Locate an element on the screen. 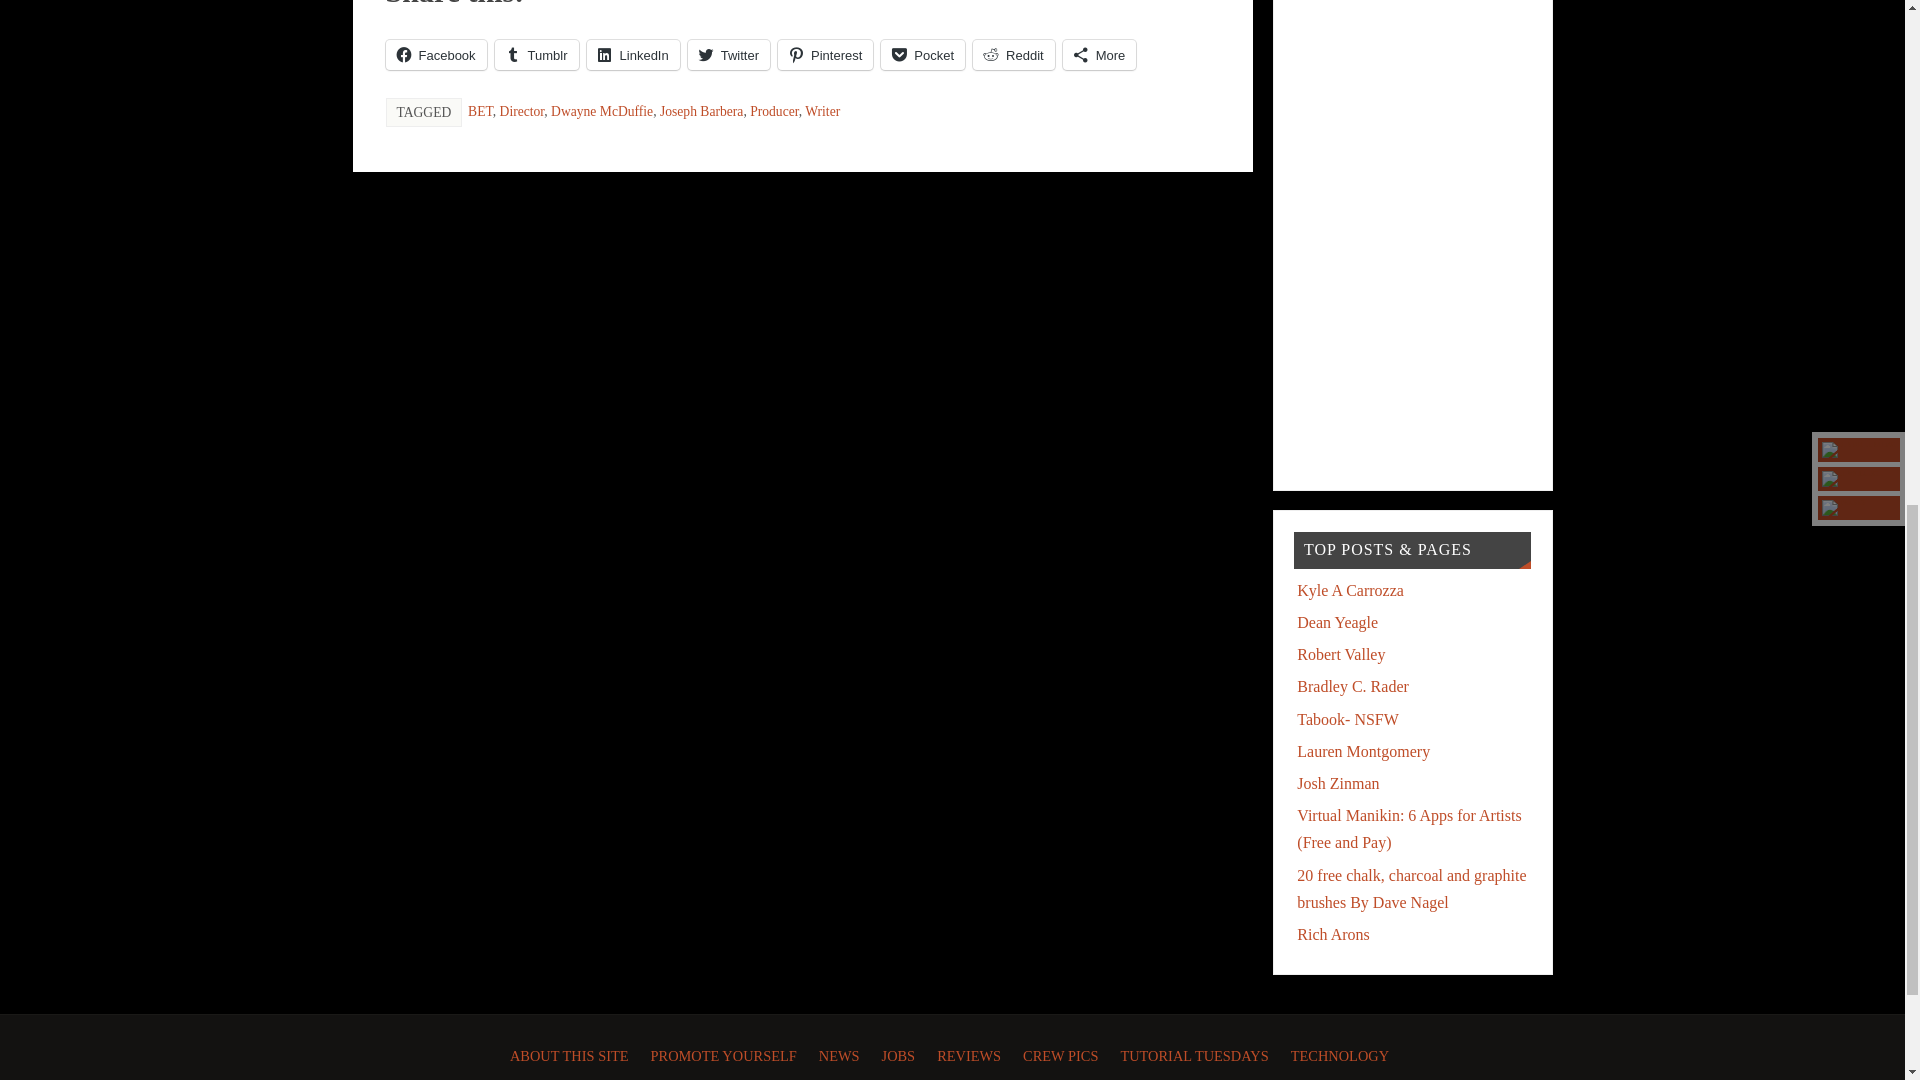  Pocket is located at coordinates (923, 54).